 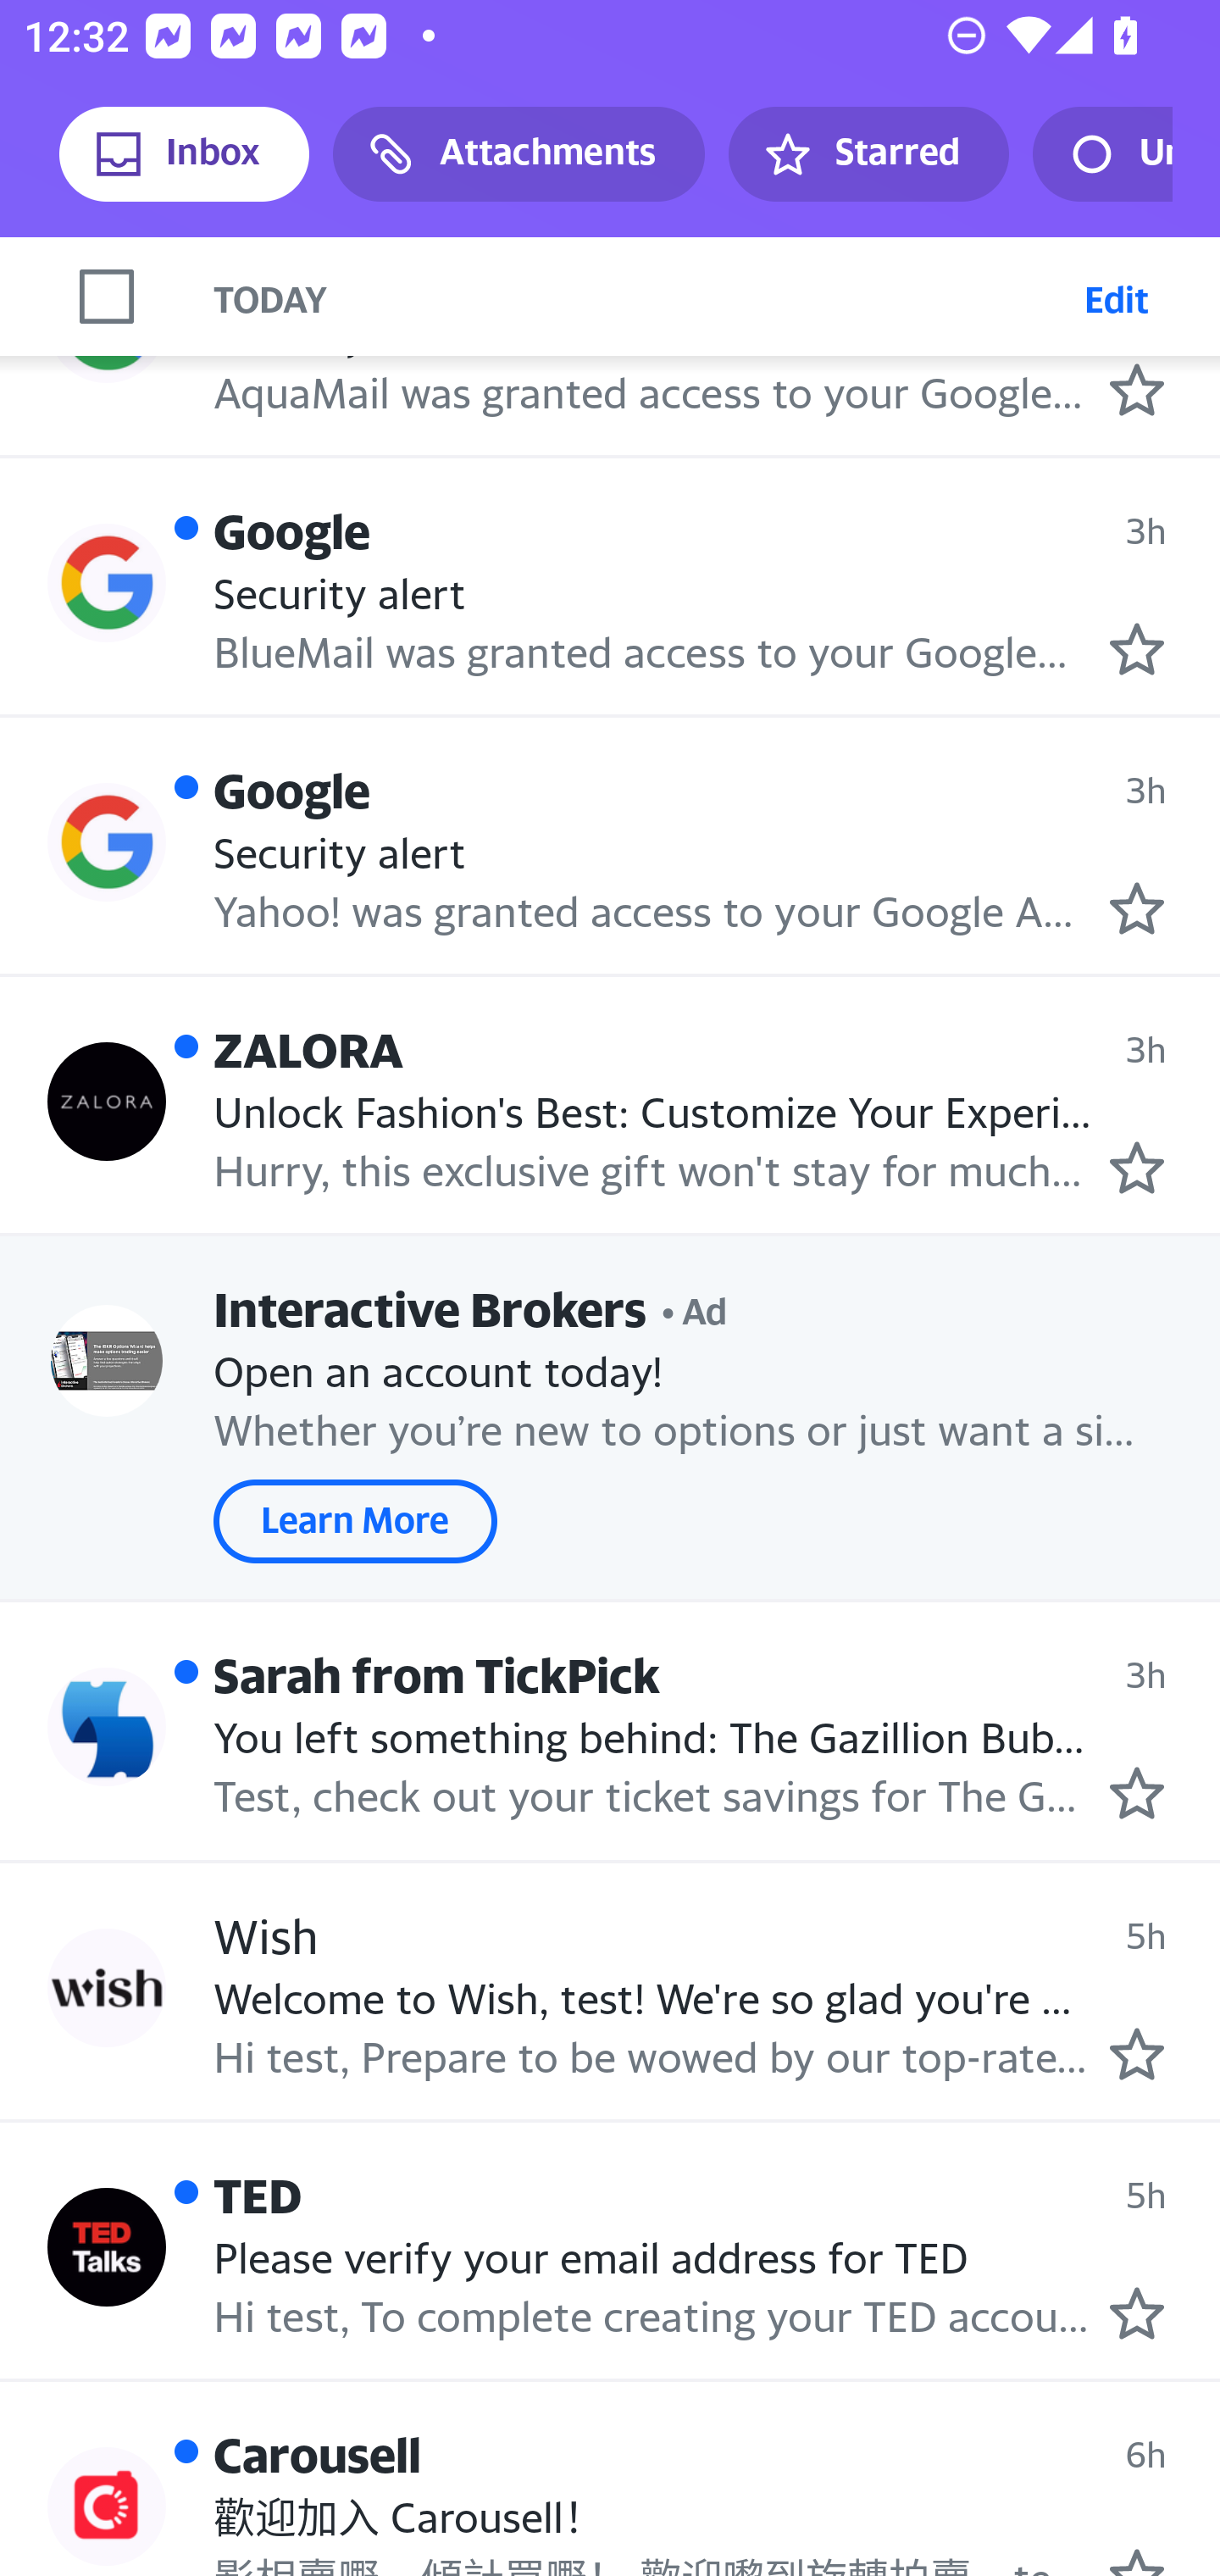 What do you see at coordinates (107, 581) in the screenshot?
I see `Profile
Google` at bounding box center [107, 581].